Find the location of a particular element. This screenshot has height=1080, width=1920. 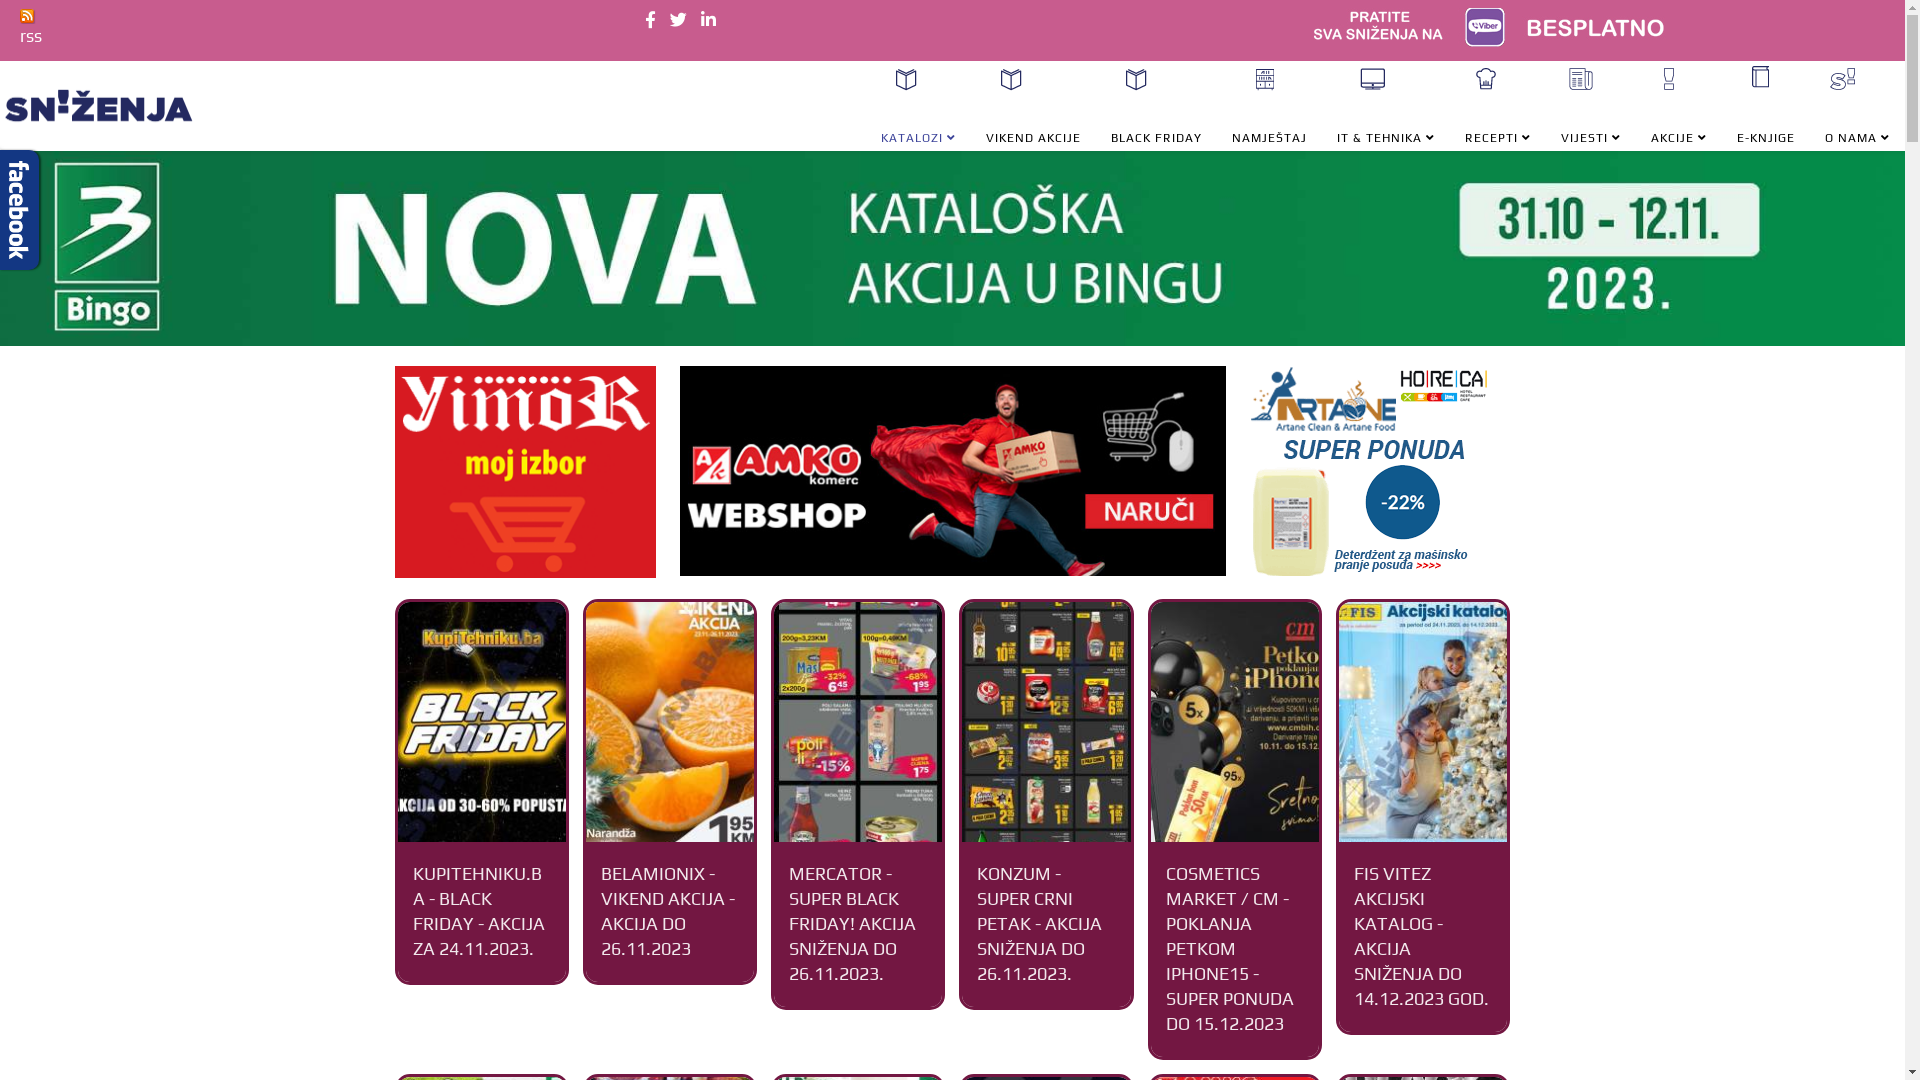

KUPITEHNIKU.BA - BLACK FRIDAY - AKCIJA ZA 24.11.2023. is located at coordinates (478, 911).